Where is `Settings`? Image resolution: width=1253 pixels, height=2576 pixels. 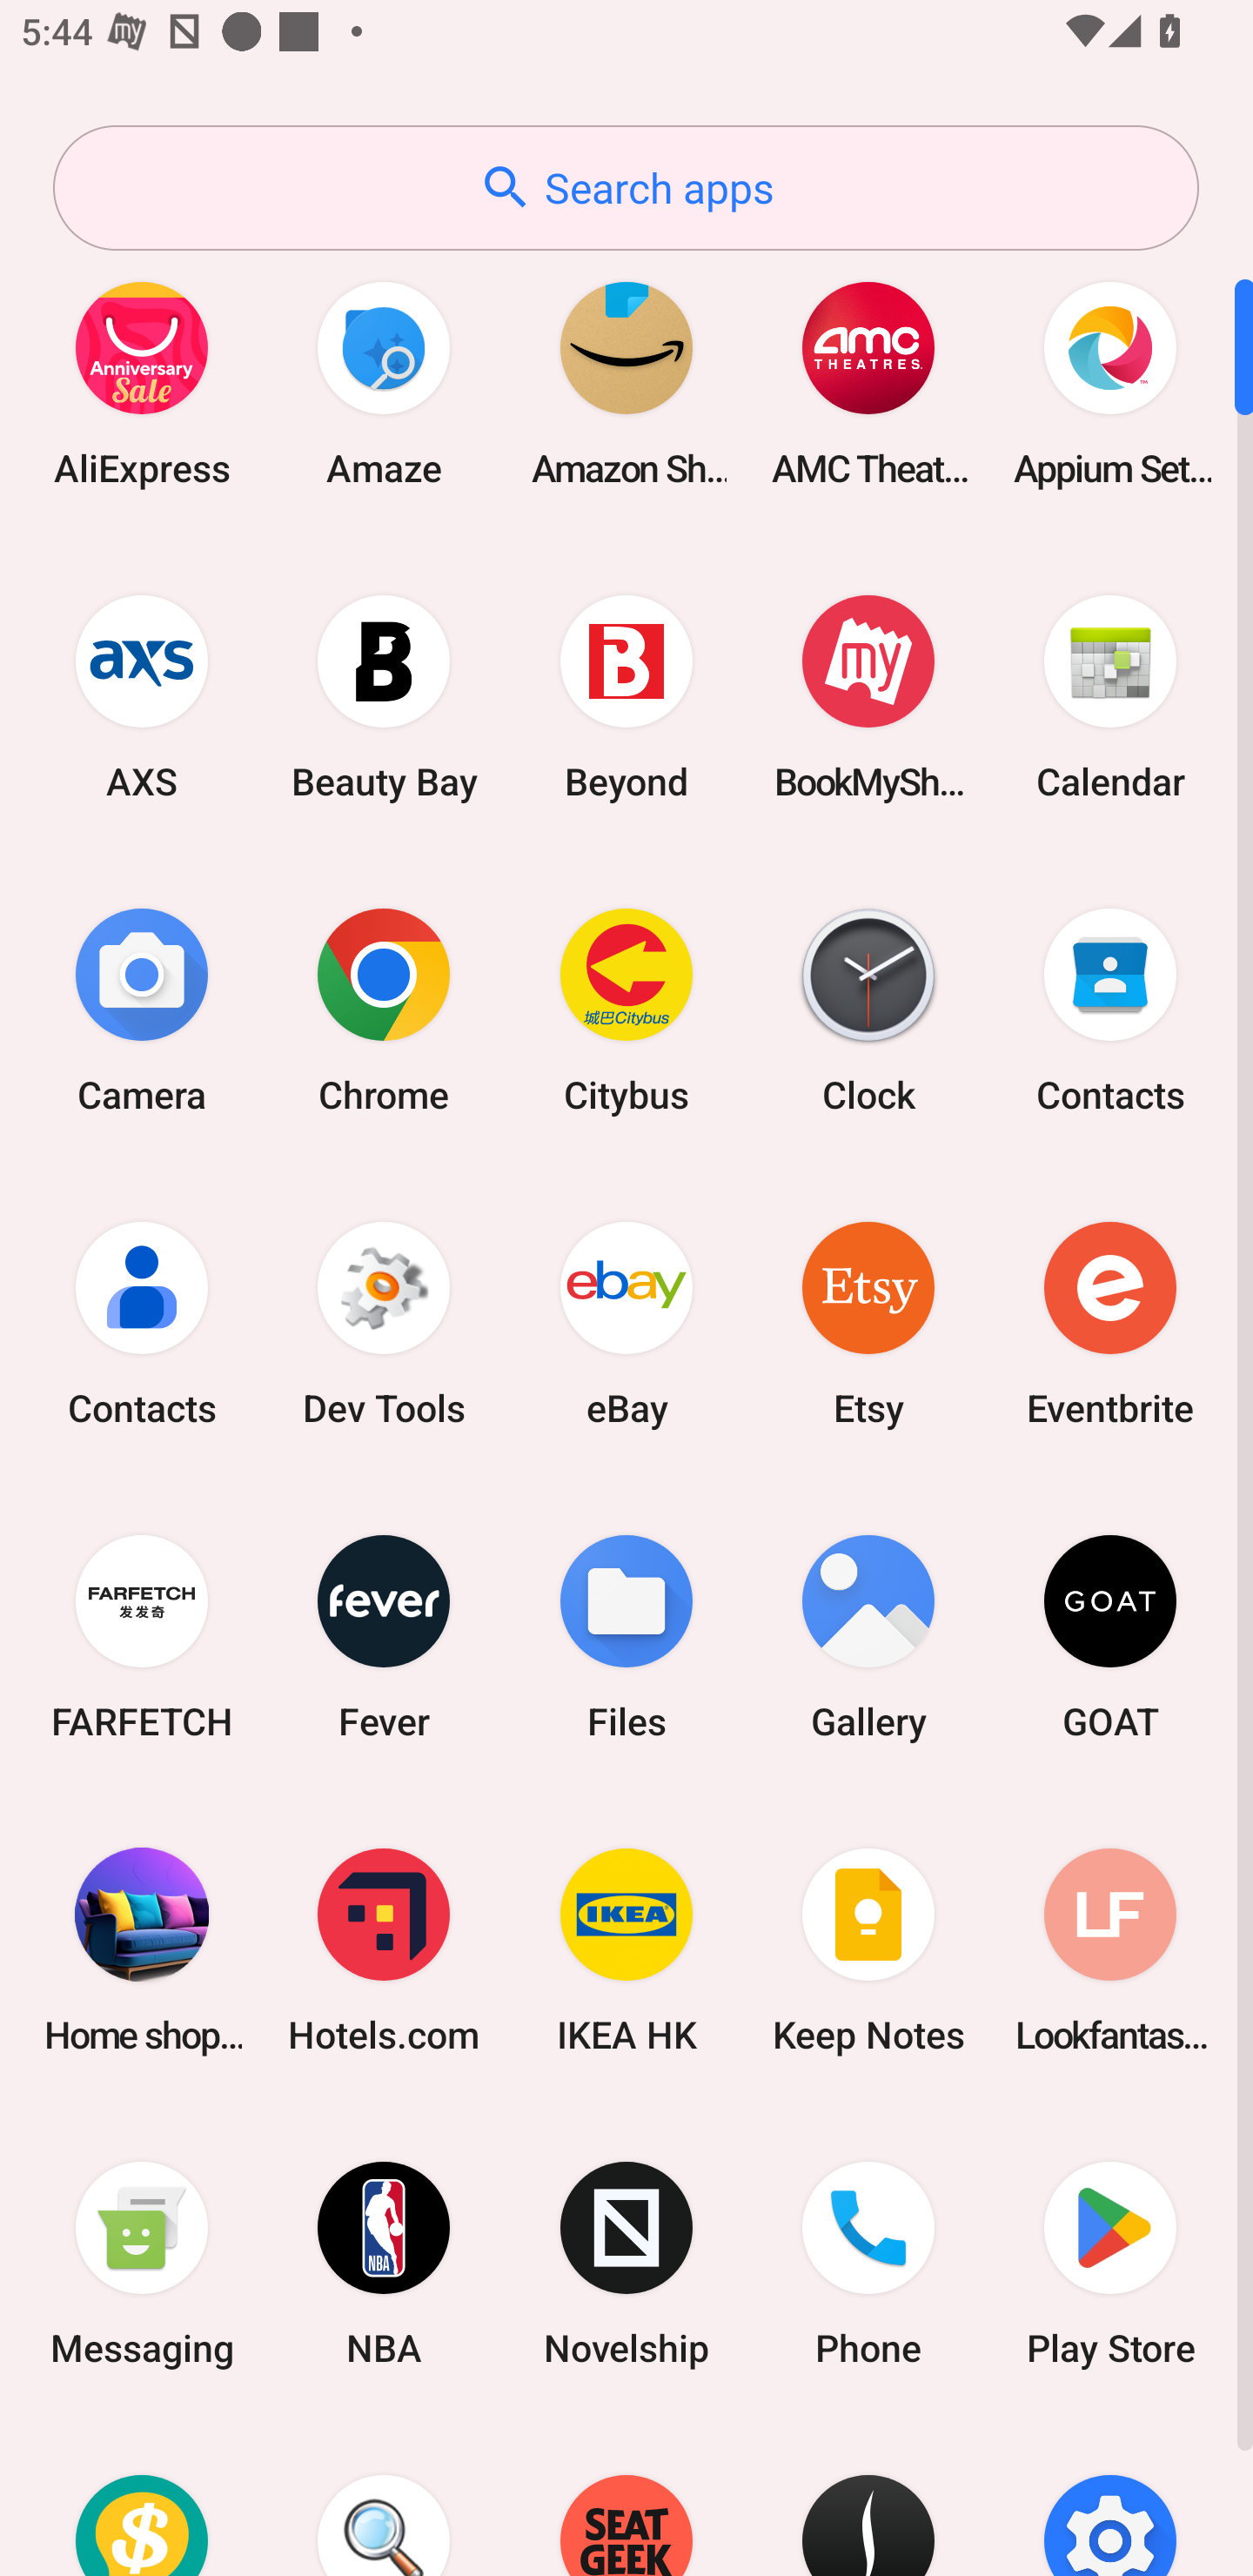 Settings is located at coordinates (1110, 2499).